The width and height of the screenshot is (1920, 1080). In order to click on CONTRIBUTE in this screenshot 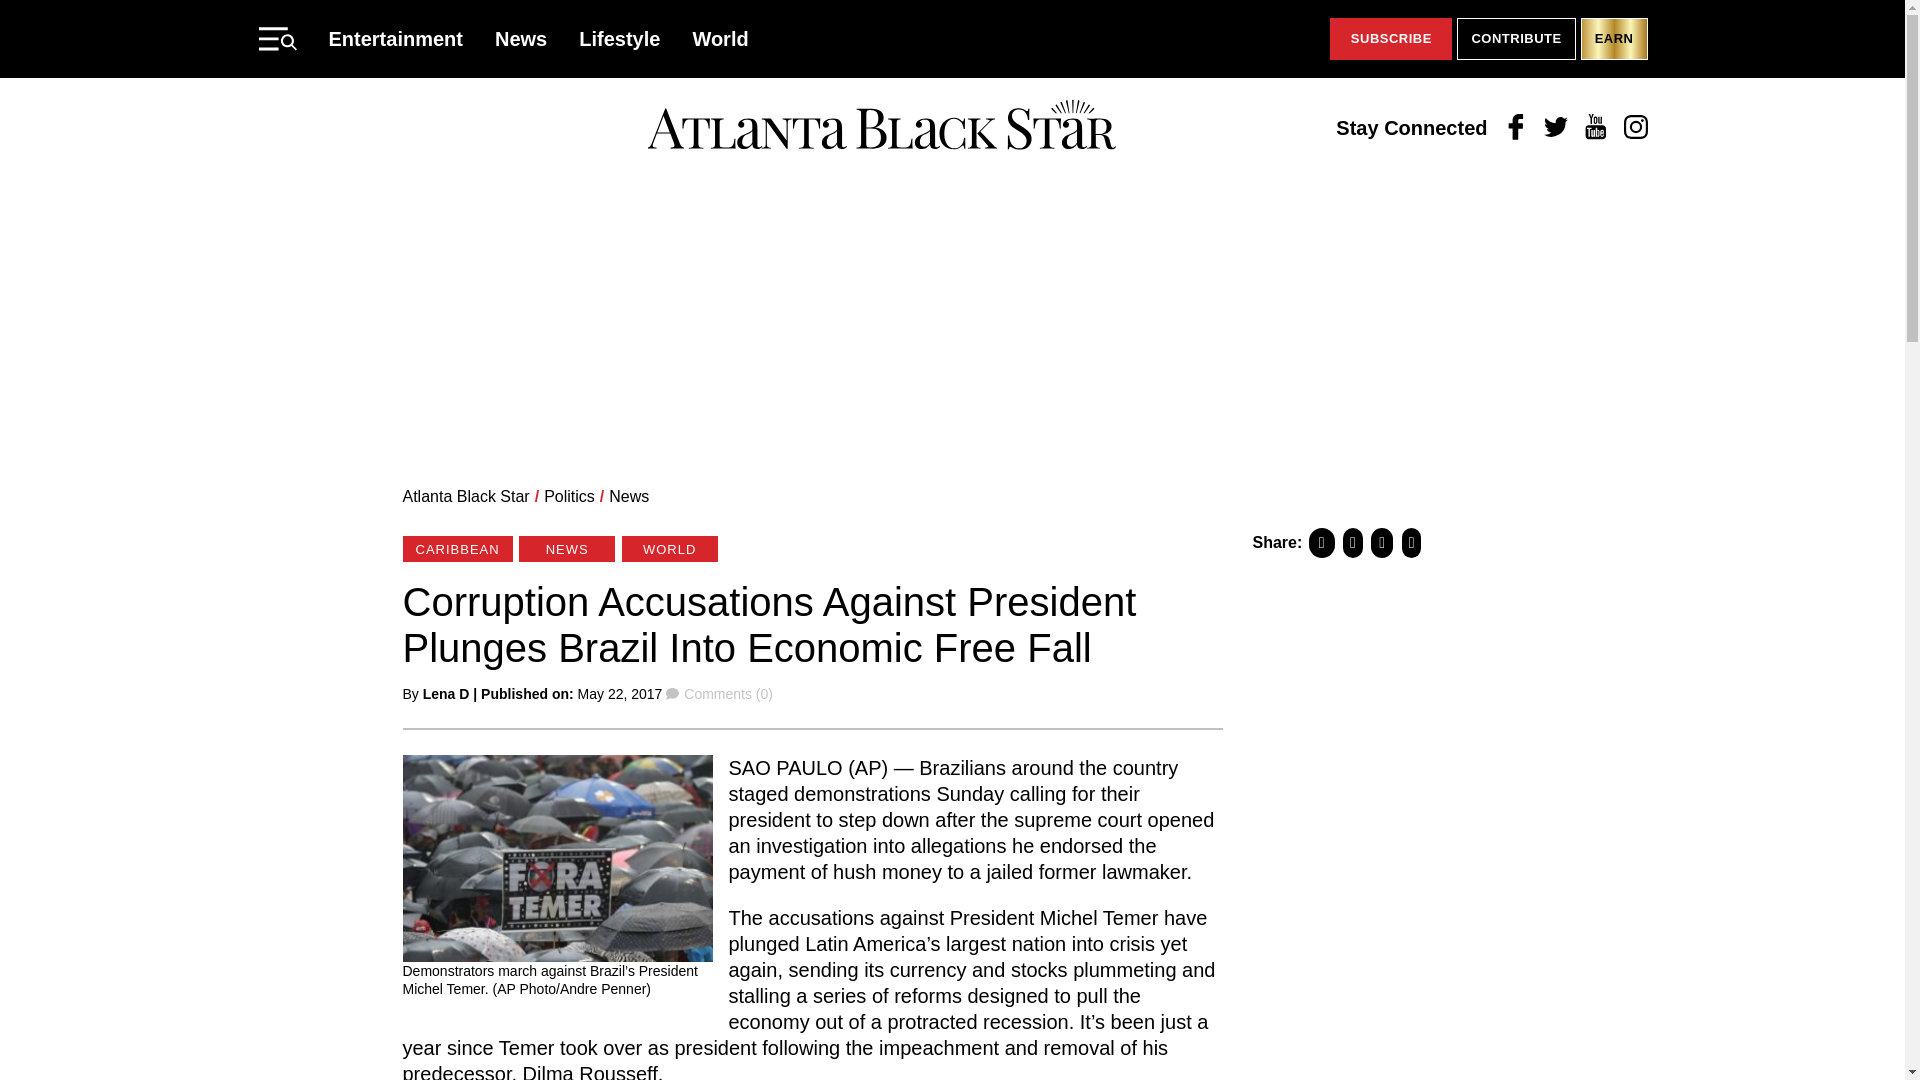, I will do `click(1516, 39)`.